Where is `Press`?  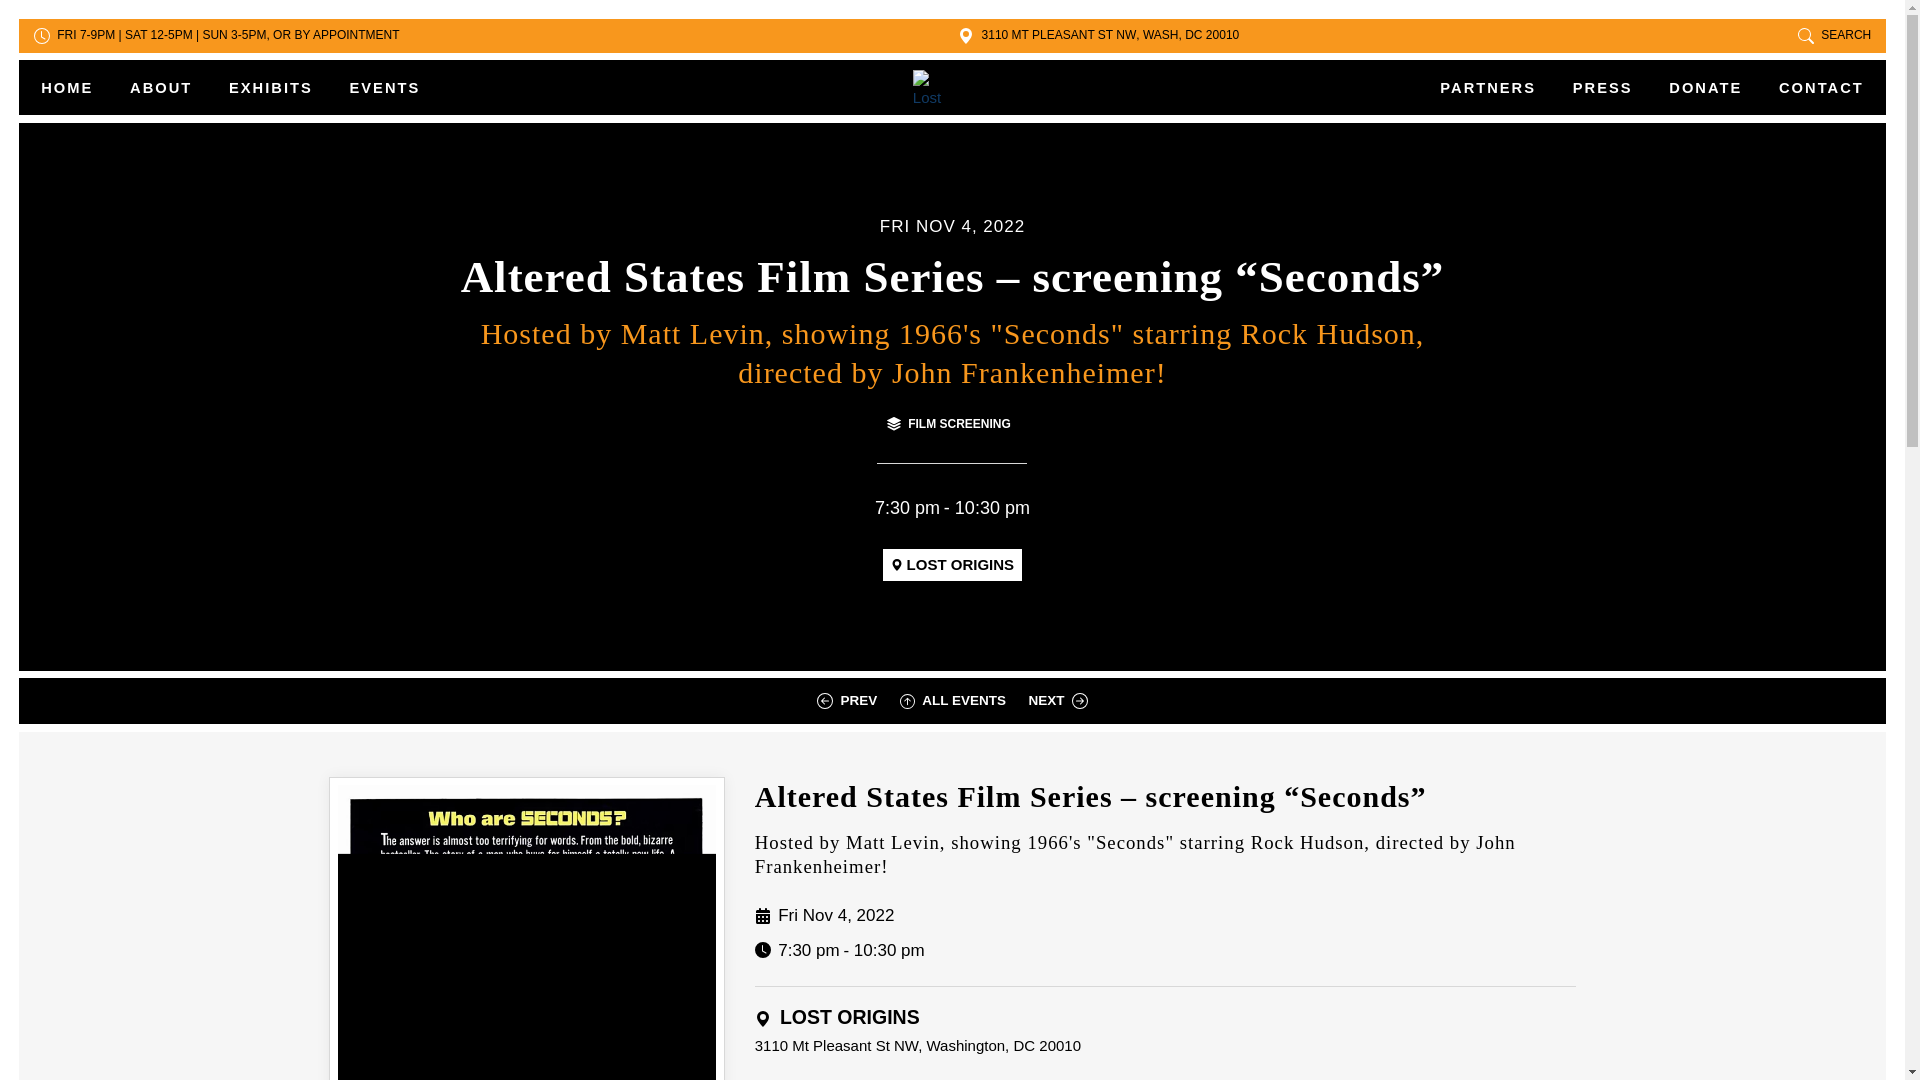 Press is located at coordinates (1602, 88).